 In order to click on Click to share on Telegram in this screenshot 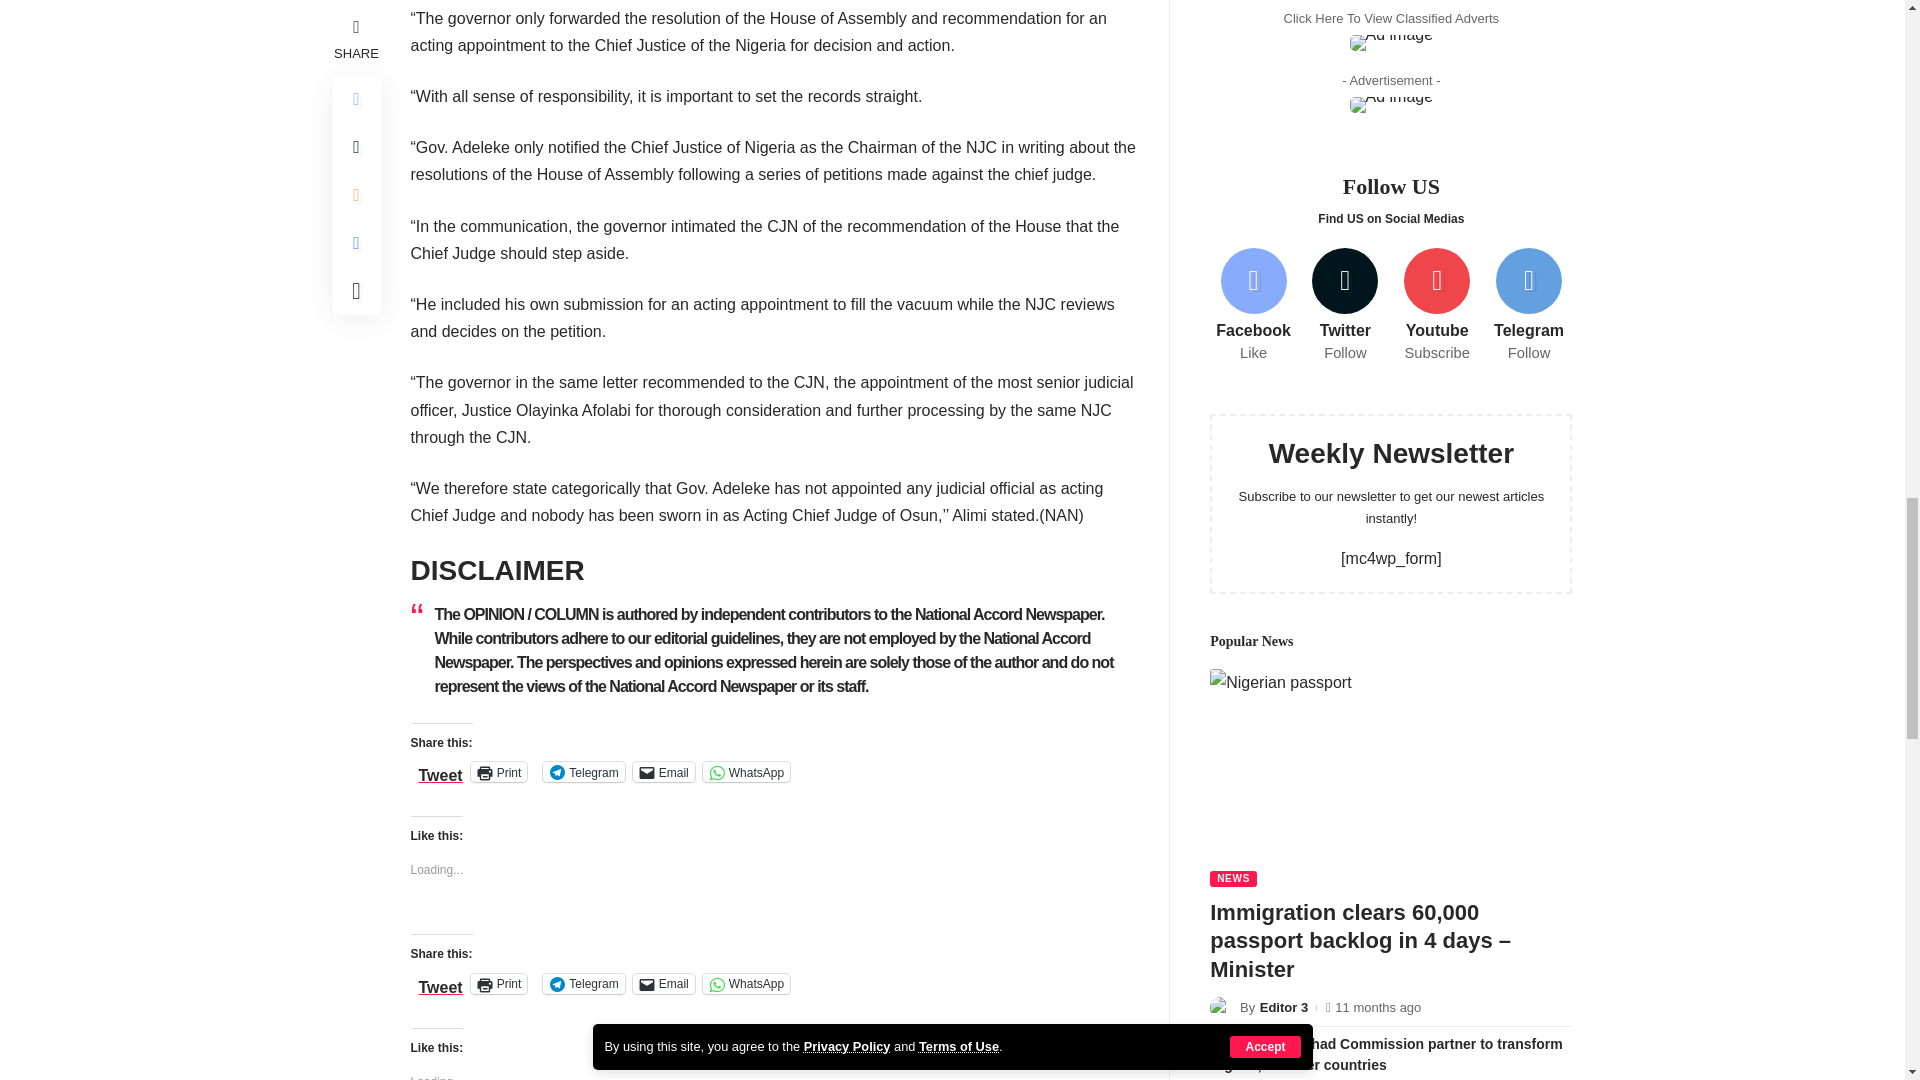, I will do `click(584, 984)`.